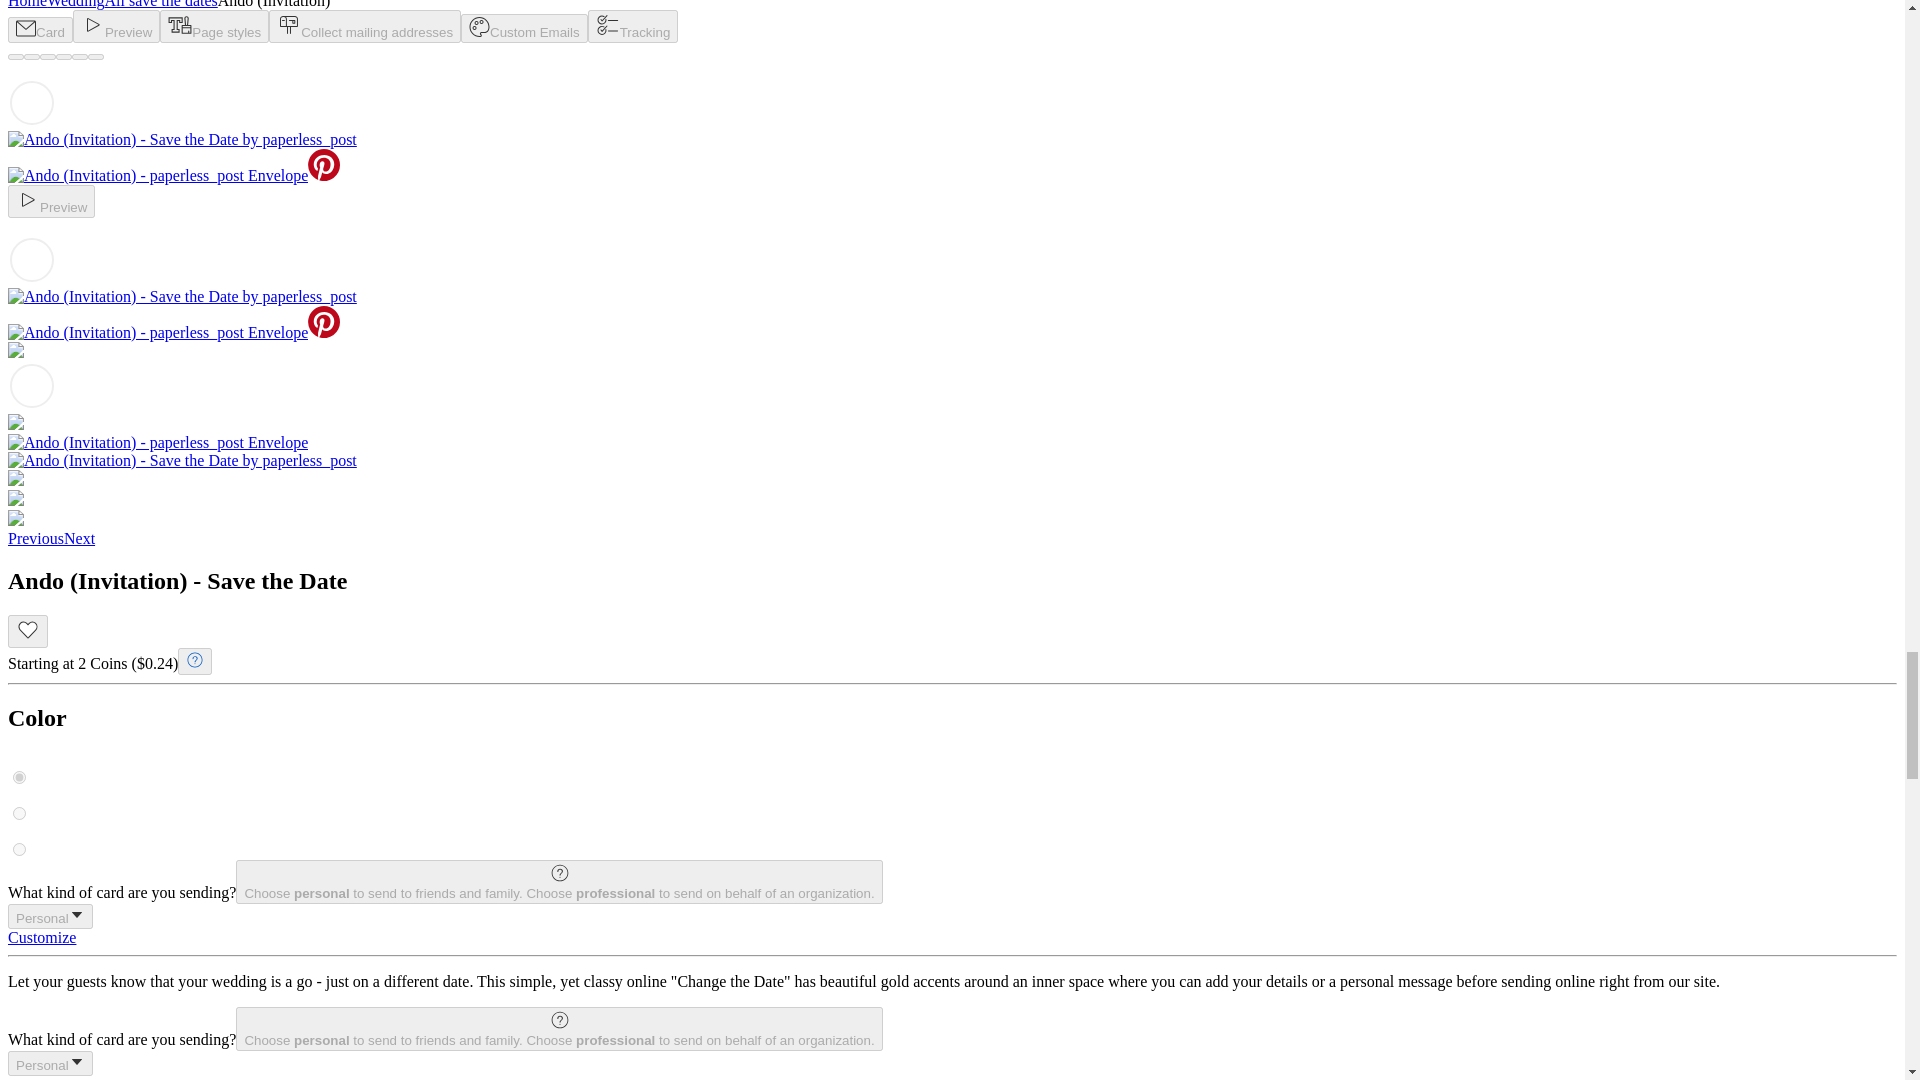  Describe the element at coordinates (288, 24) in the screenshot. I see `Mailing address icon` at that location.